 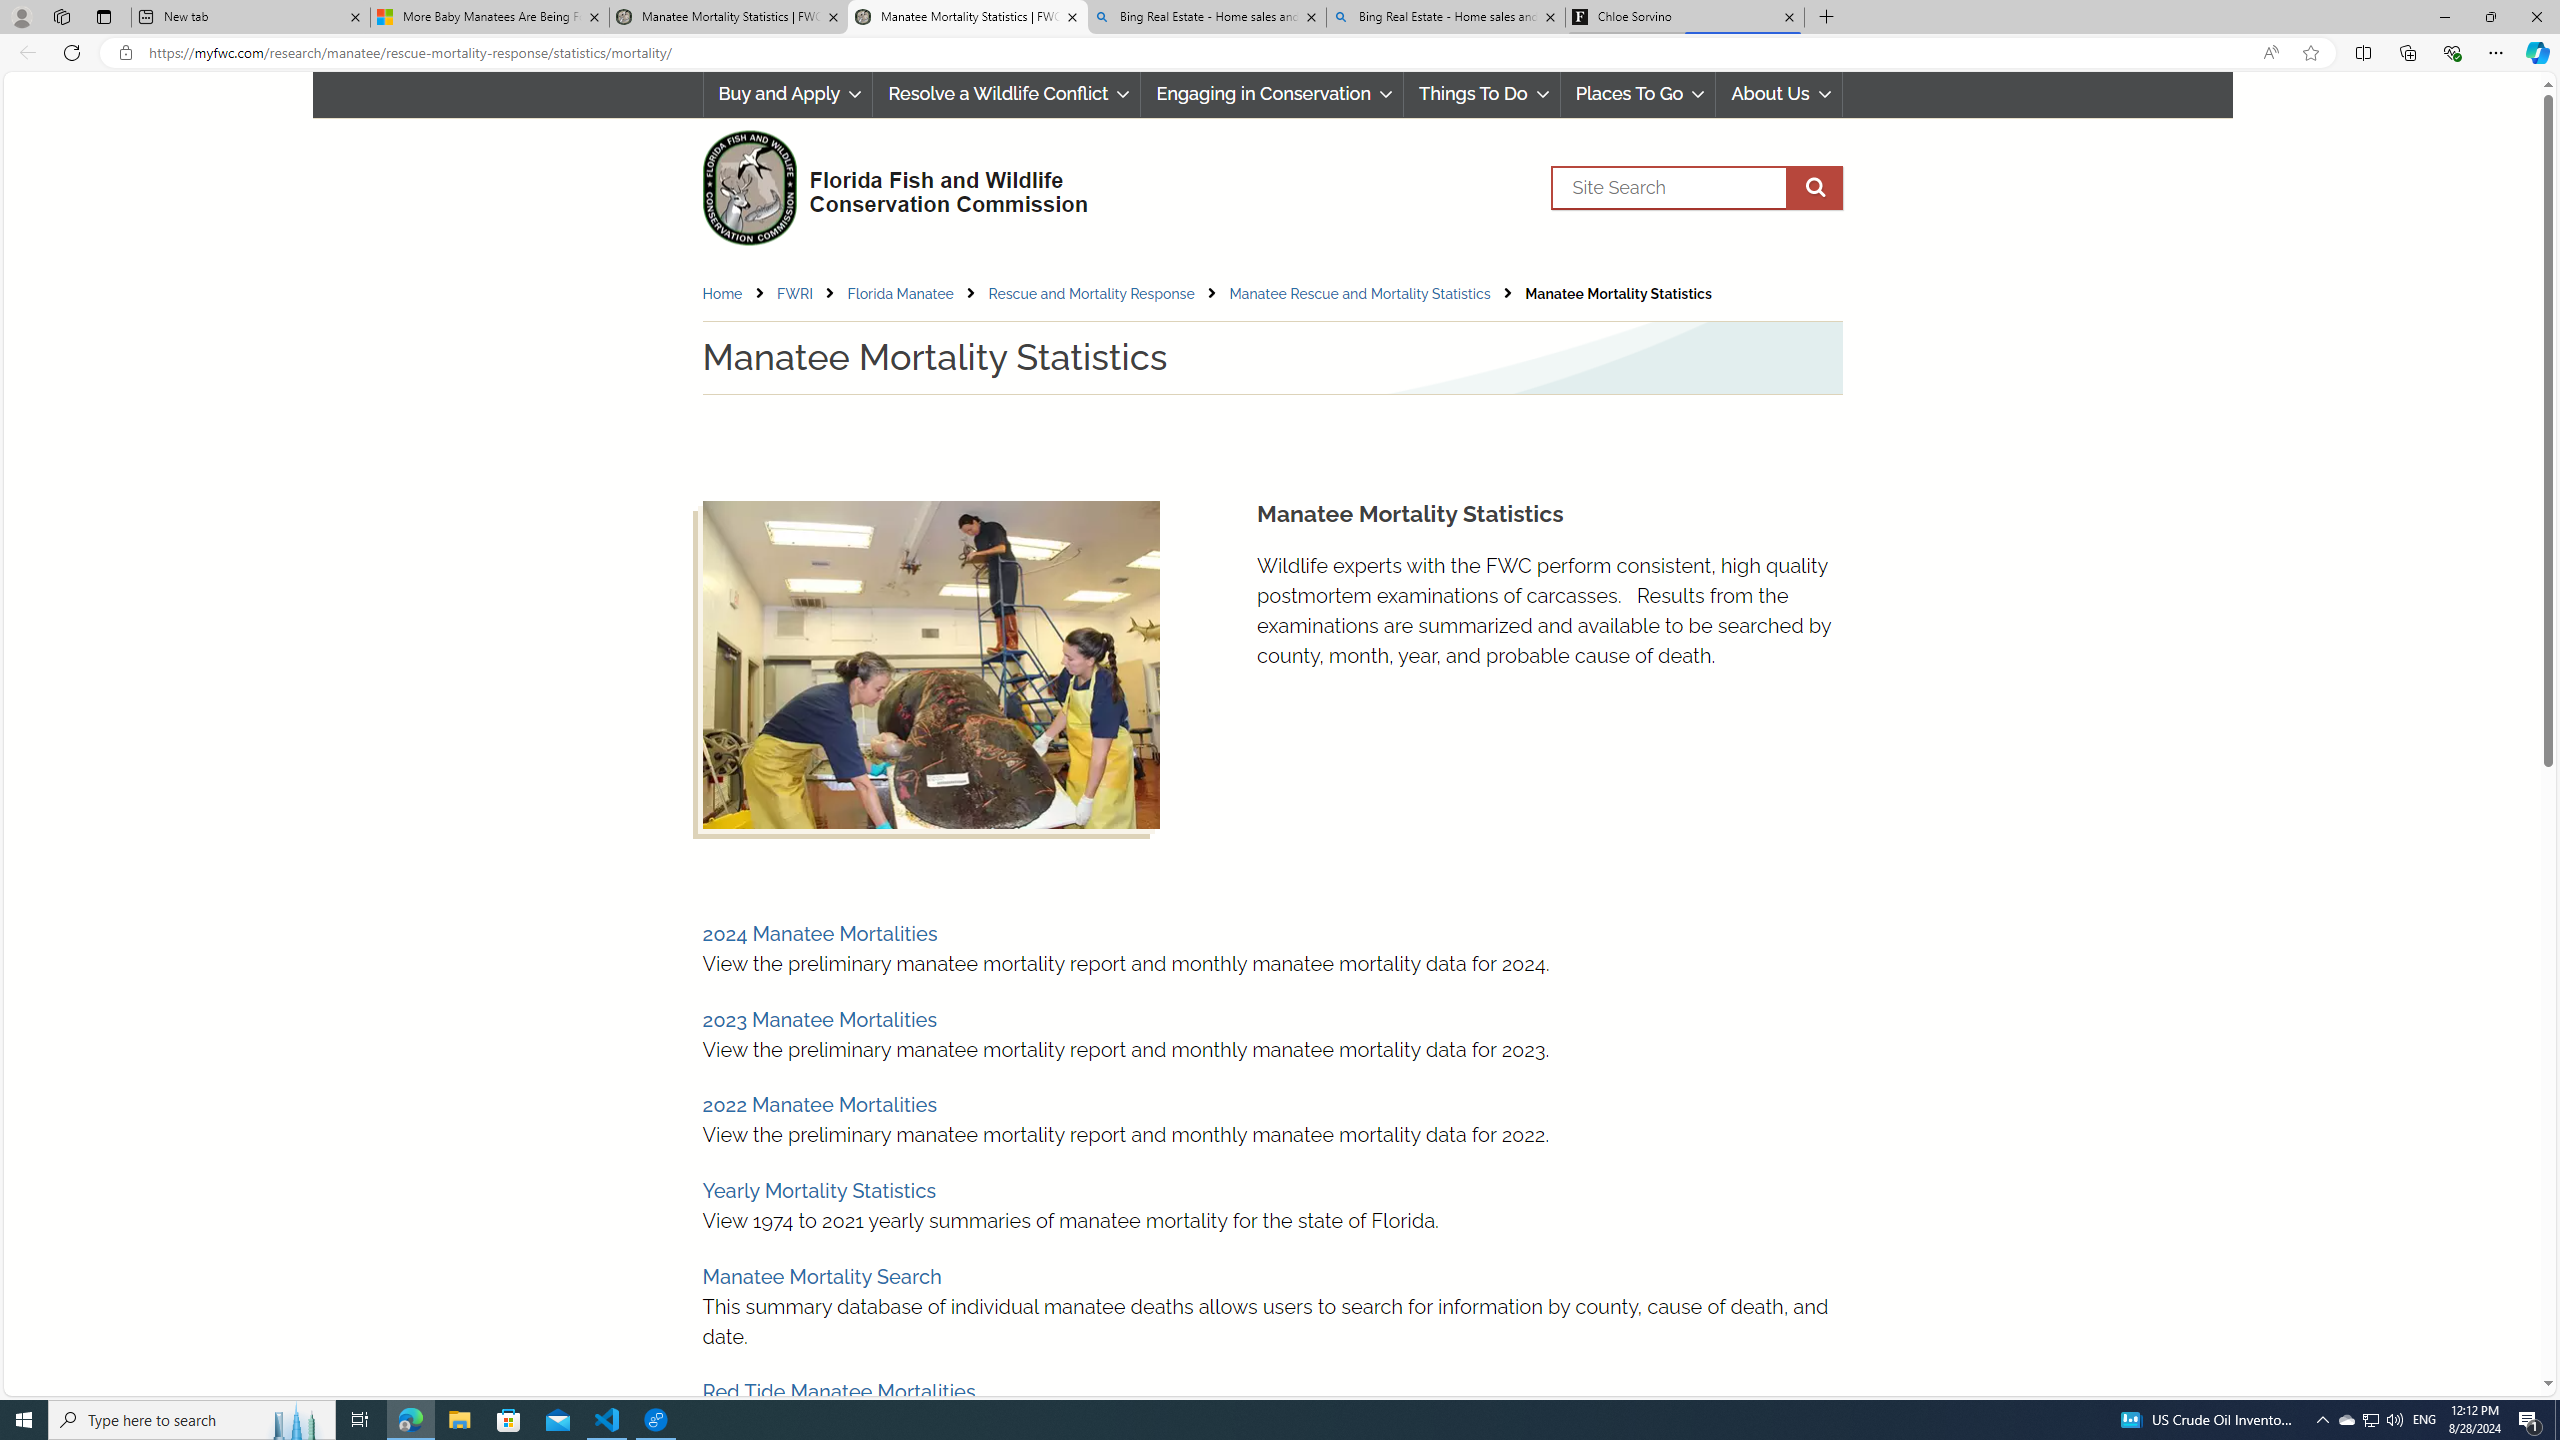 What do you see at coordinates (1482, 94) in the screenshot?
I see `Things To Do` at bounding box center [1482, 94].